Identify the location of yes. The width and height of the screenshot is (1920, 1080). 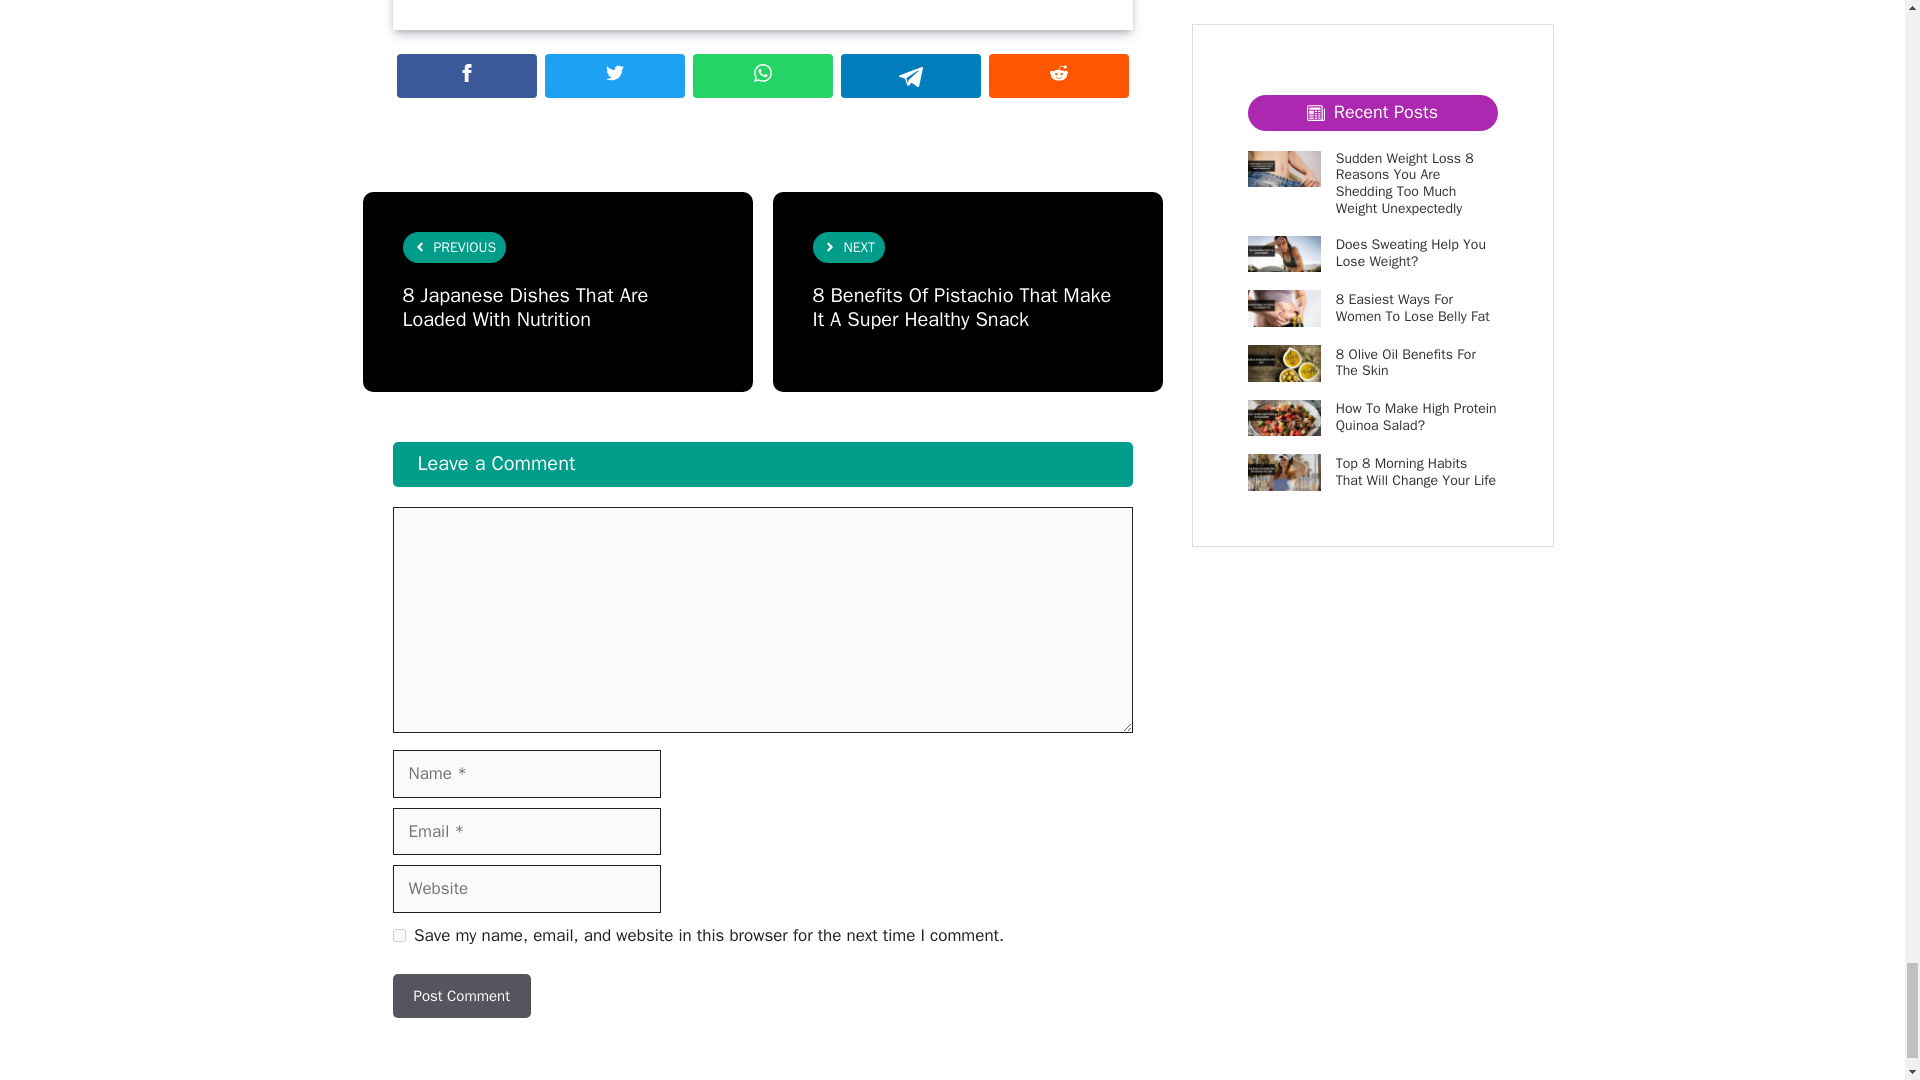
(398, 934).